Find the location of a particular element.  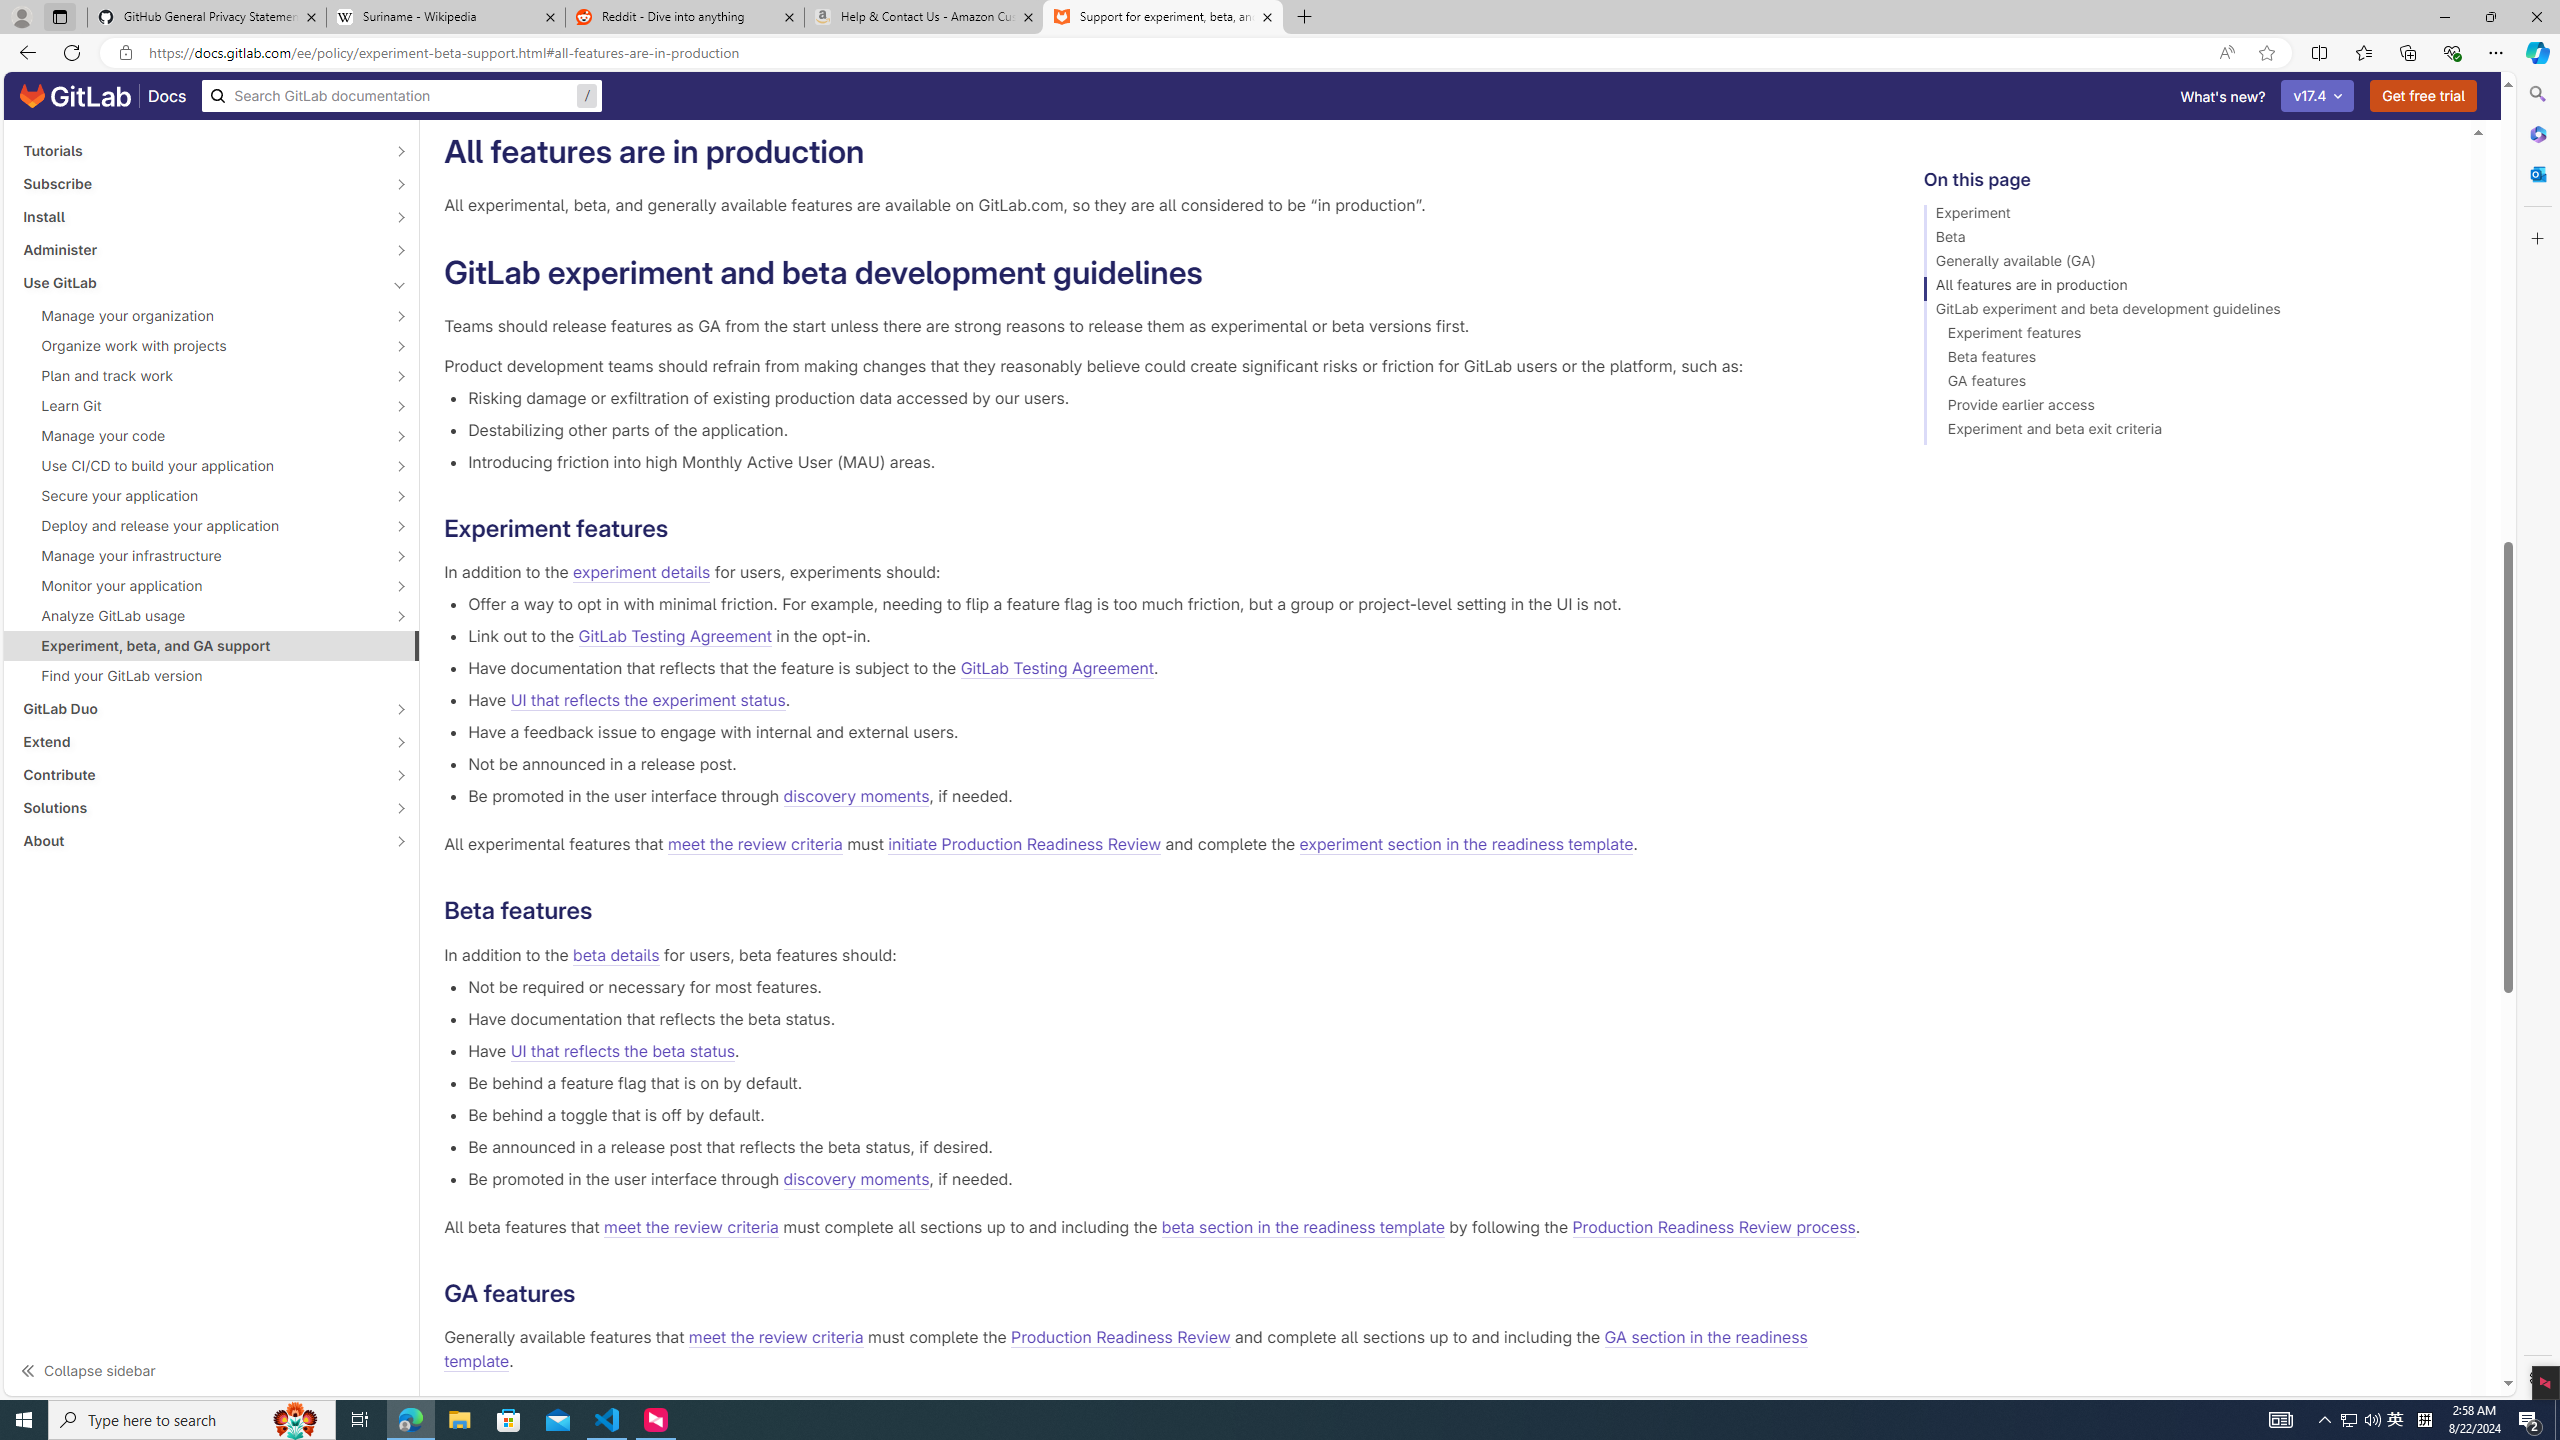

Analyze GitLab usage is located at coordinates (200, 615).